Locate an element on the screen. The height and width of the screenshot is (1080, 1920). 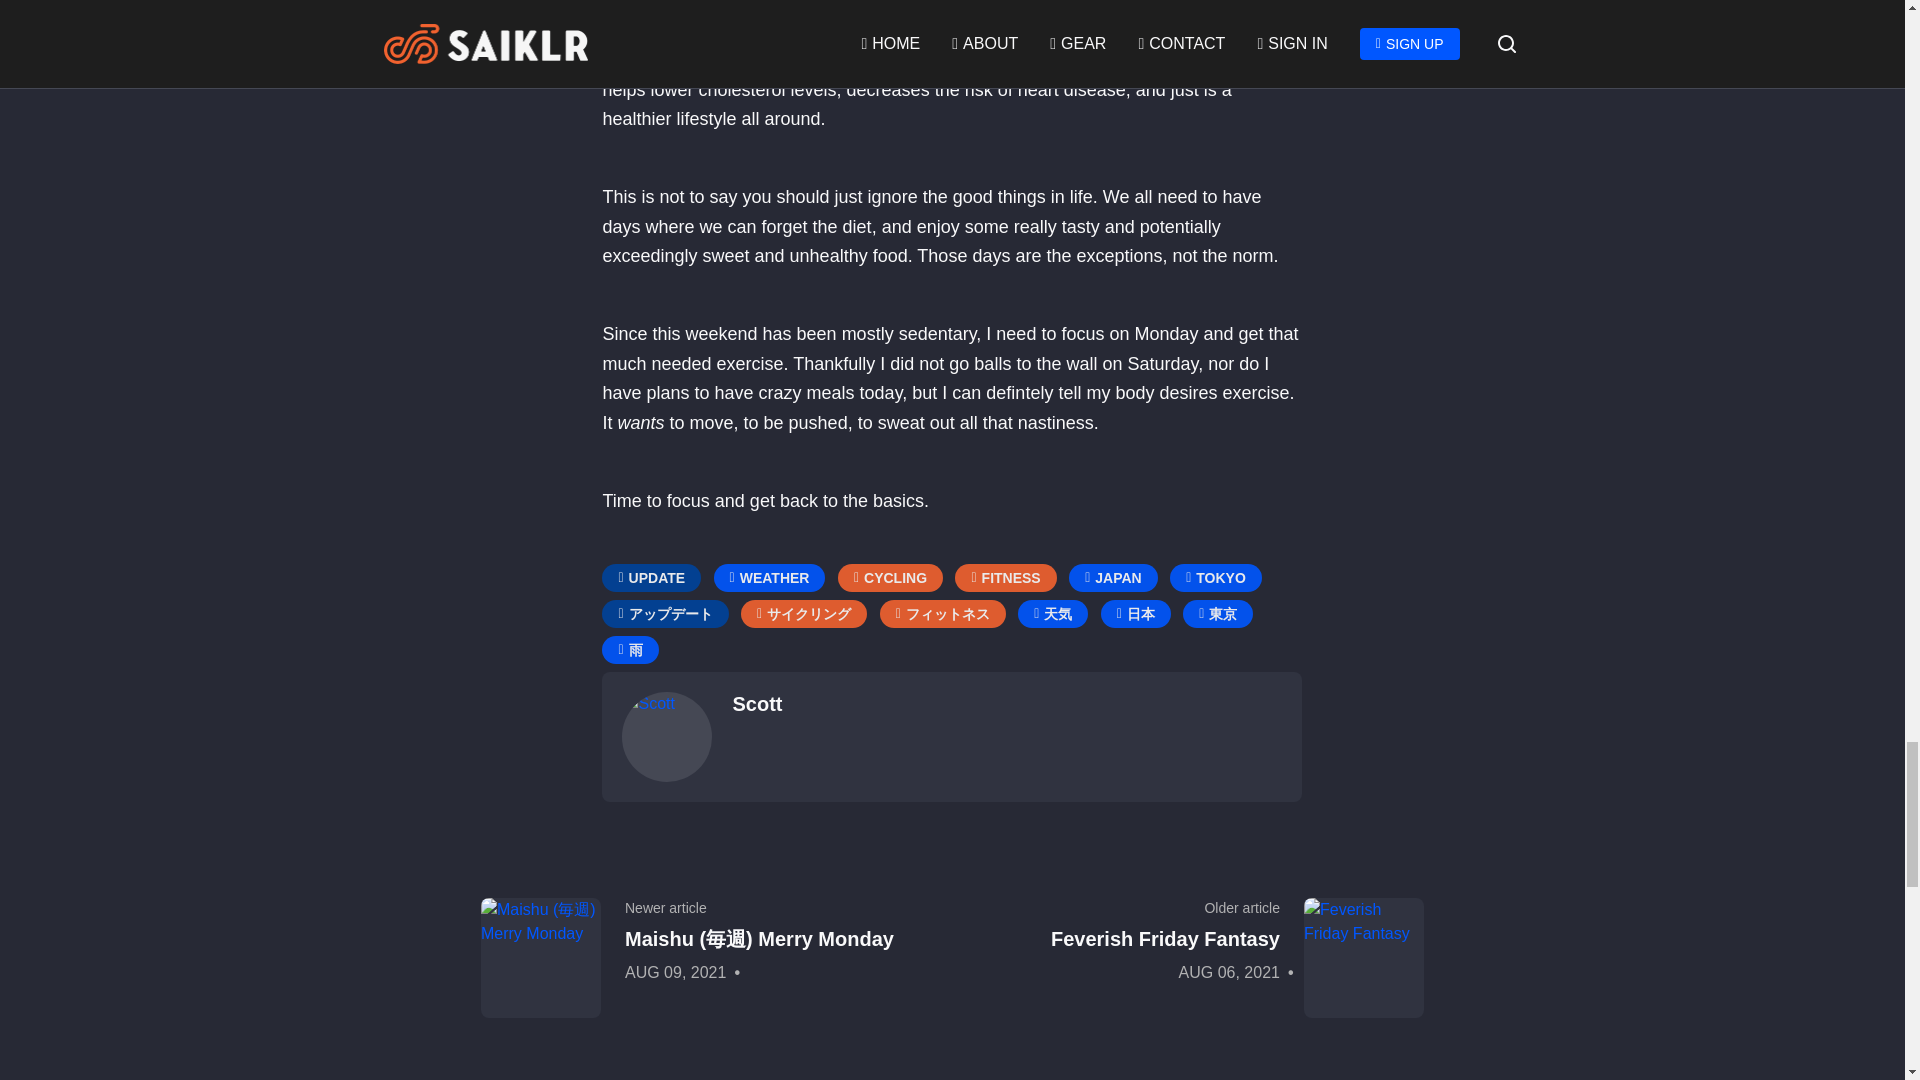
WEATHER is located at coordinates (770, 577).